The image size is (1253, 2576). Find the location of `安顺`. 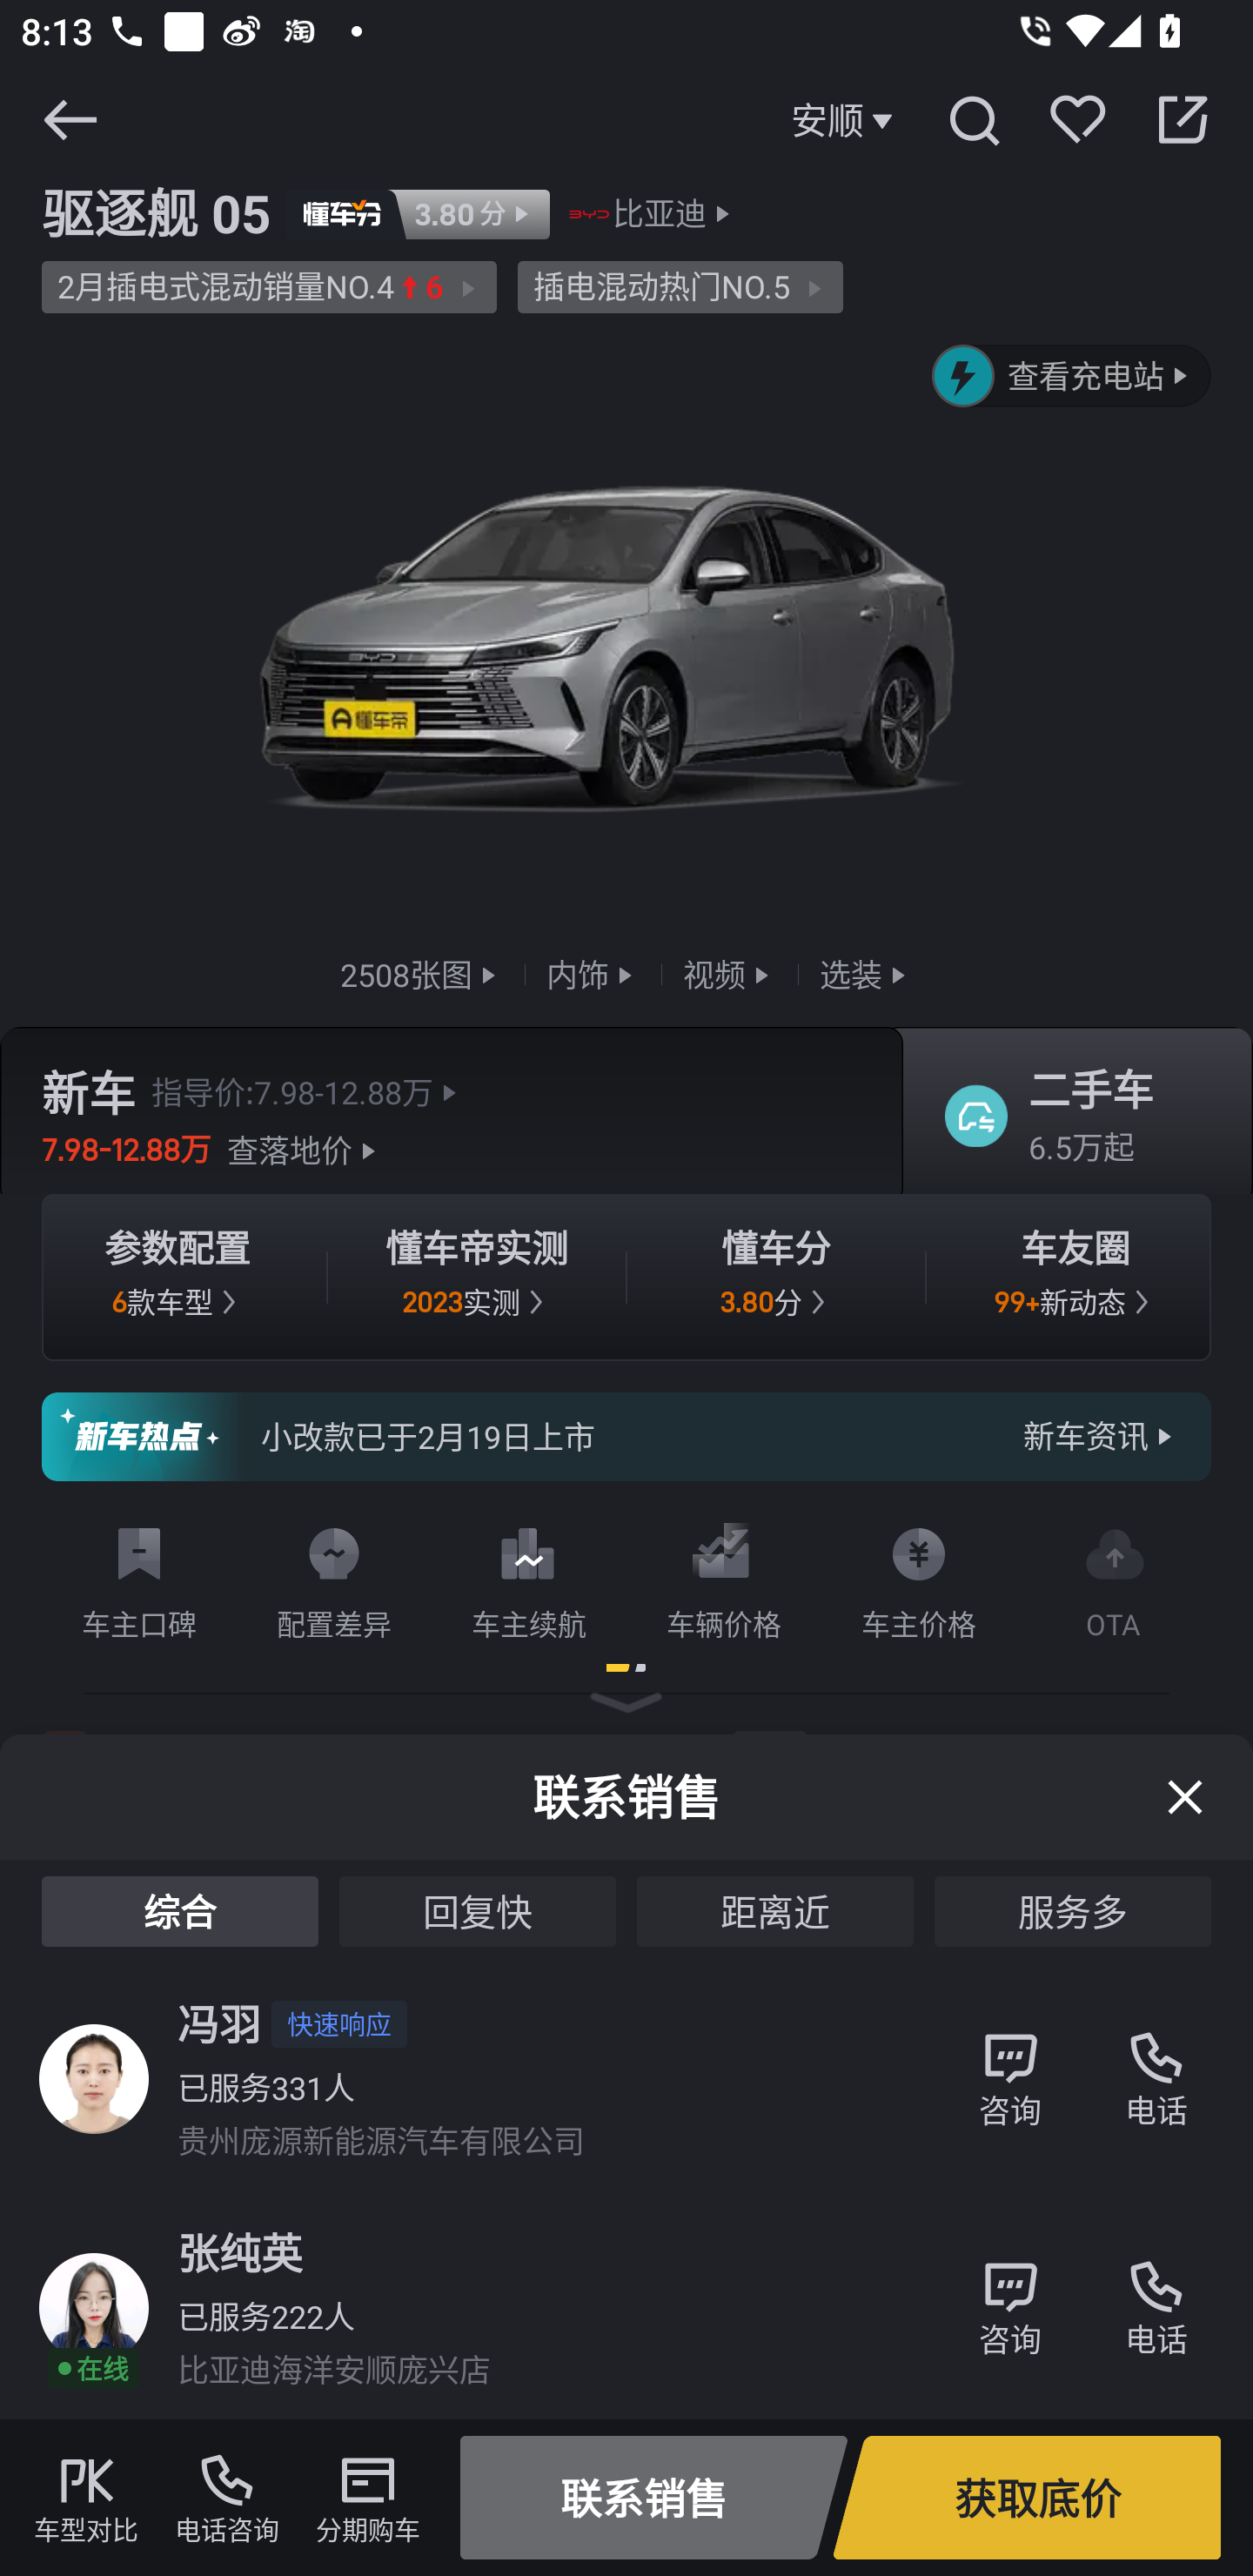

安顺 is located at coordinates (846, 120).